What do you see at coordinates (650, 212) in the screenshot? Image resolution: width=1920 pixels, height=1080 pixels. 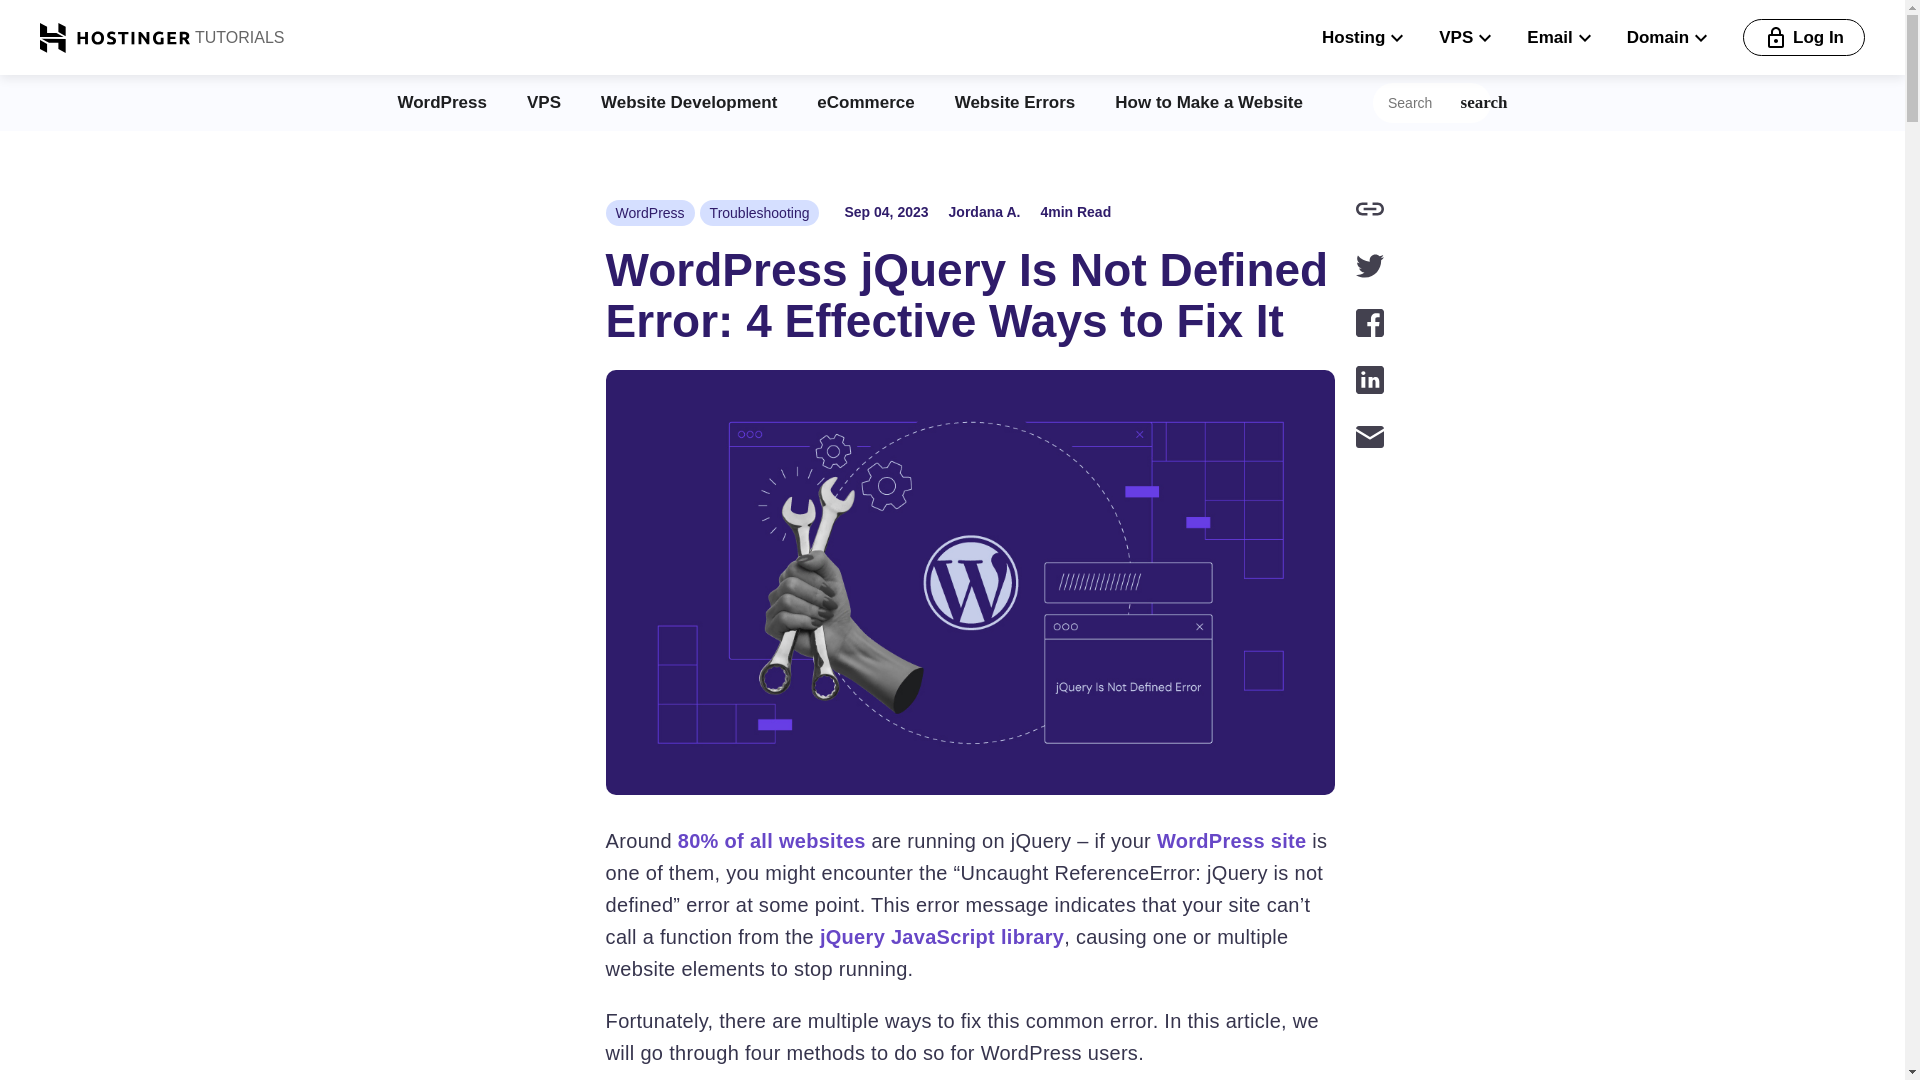 I see `WordPress` at bounding box center [650, 212].